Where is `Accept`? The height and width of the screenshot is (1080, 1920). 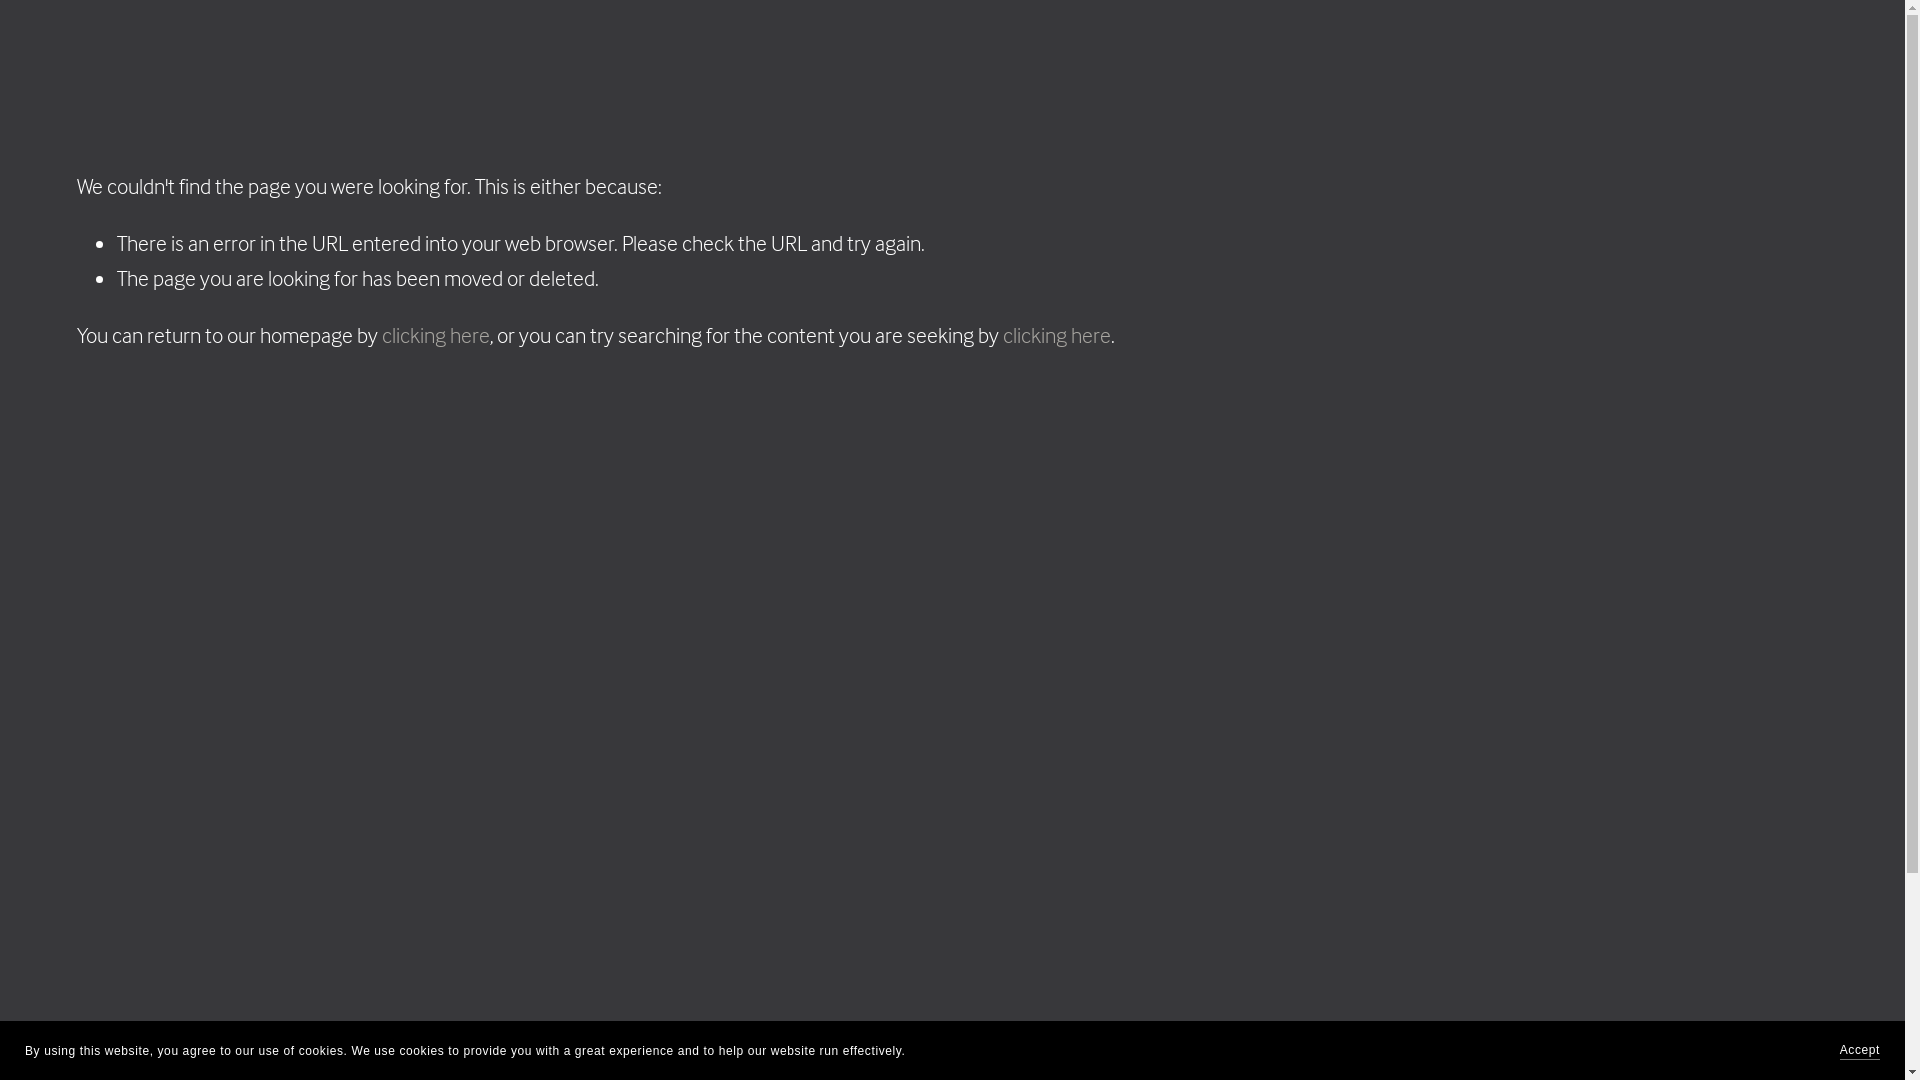
Accept is located at coordinates (1860, 1050).